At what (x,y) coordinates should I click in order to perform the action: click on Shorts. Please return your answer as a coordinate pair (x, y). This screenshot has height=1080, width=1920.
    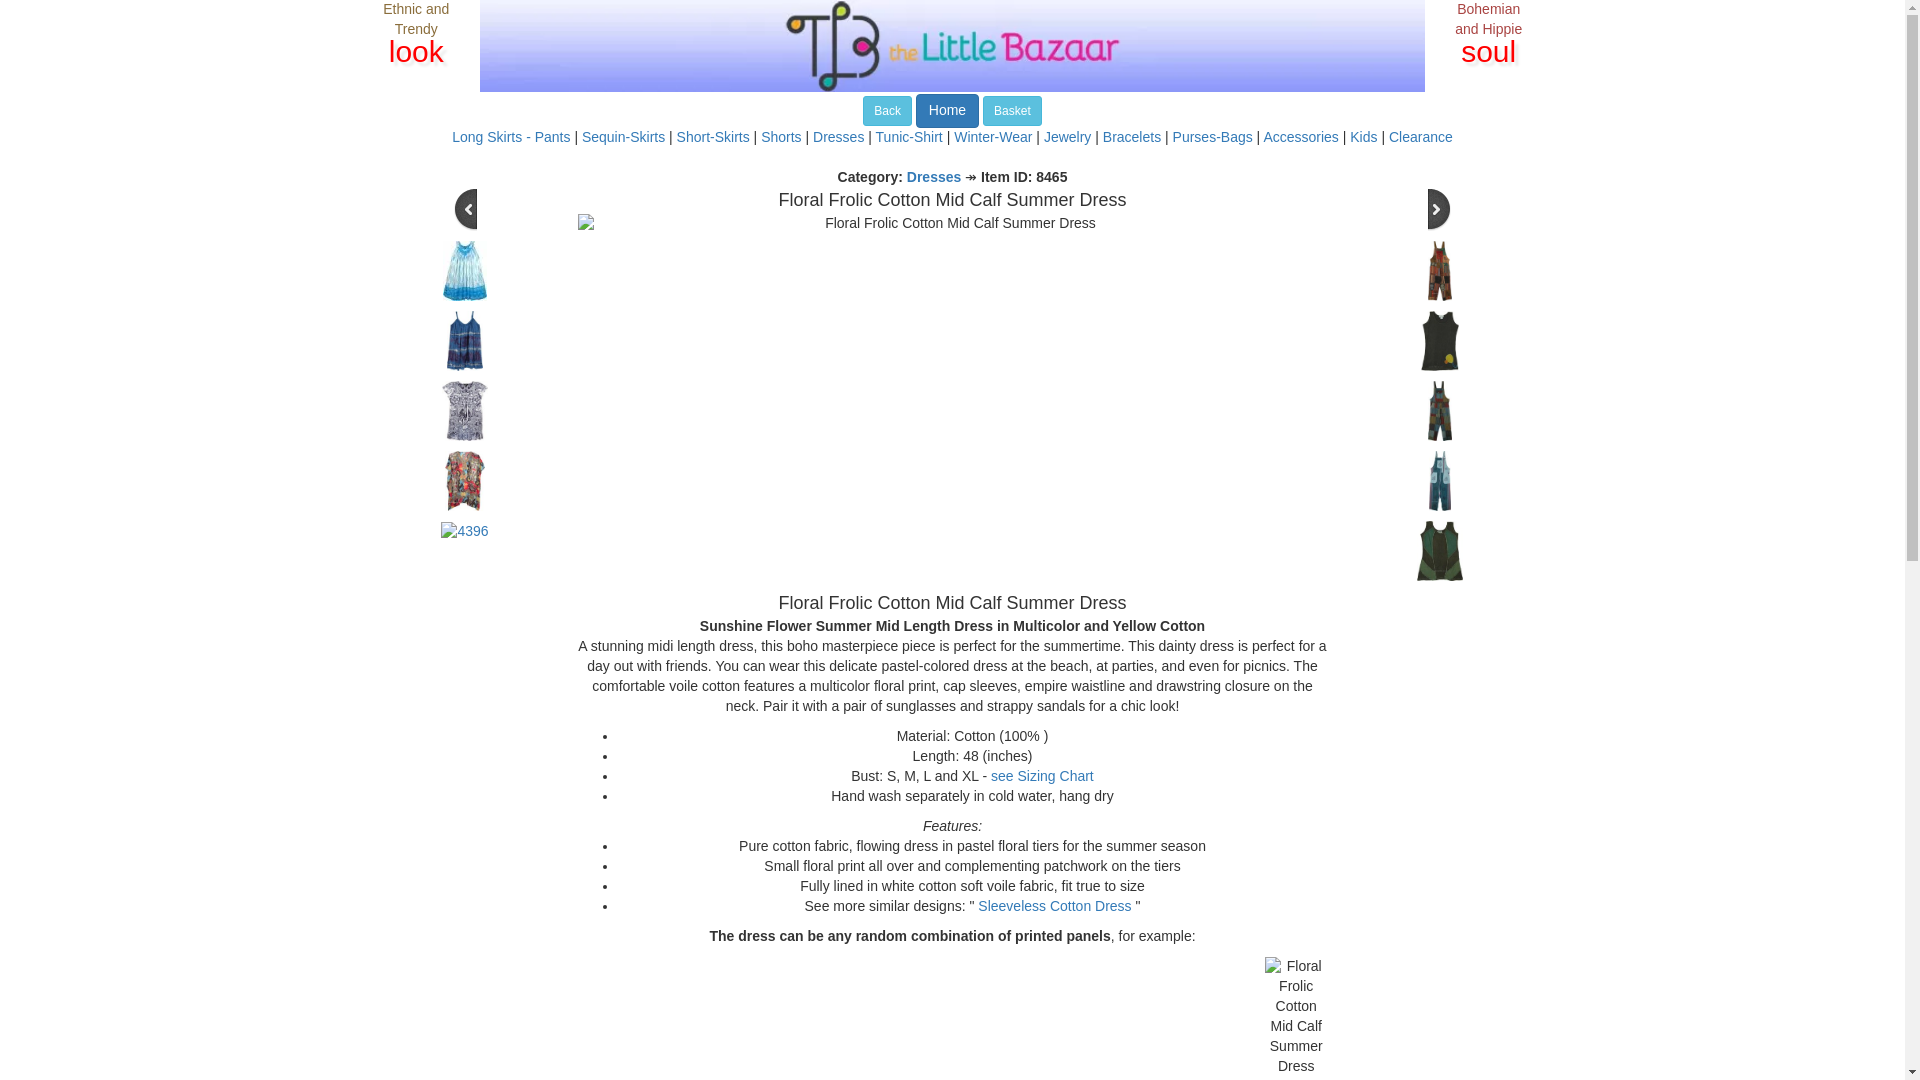
    Looking at the image, I should click on (780, 136).